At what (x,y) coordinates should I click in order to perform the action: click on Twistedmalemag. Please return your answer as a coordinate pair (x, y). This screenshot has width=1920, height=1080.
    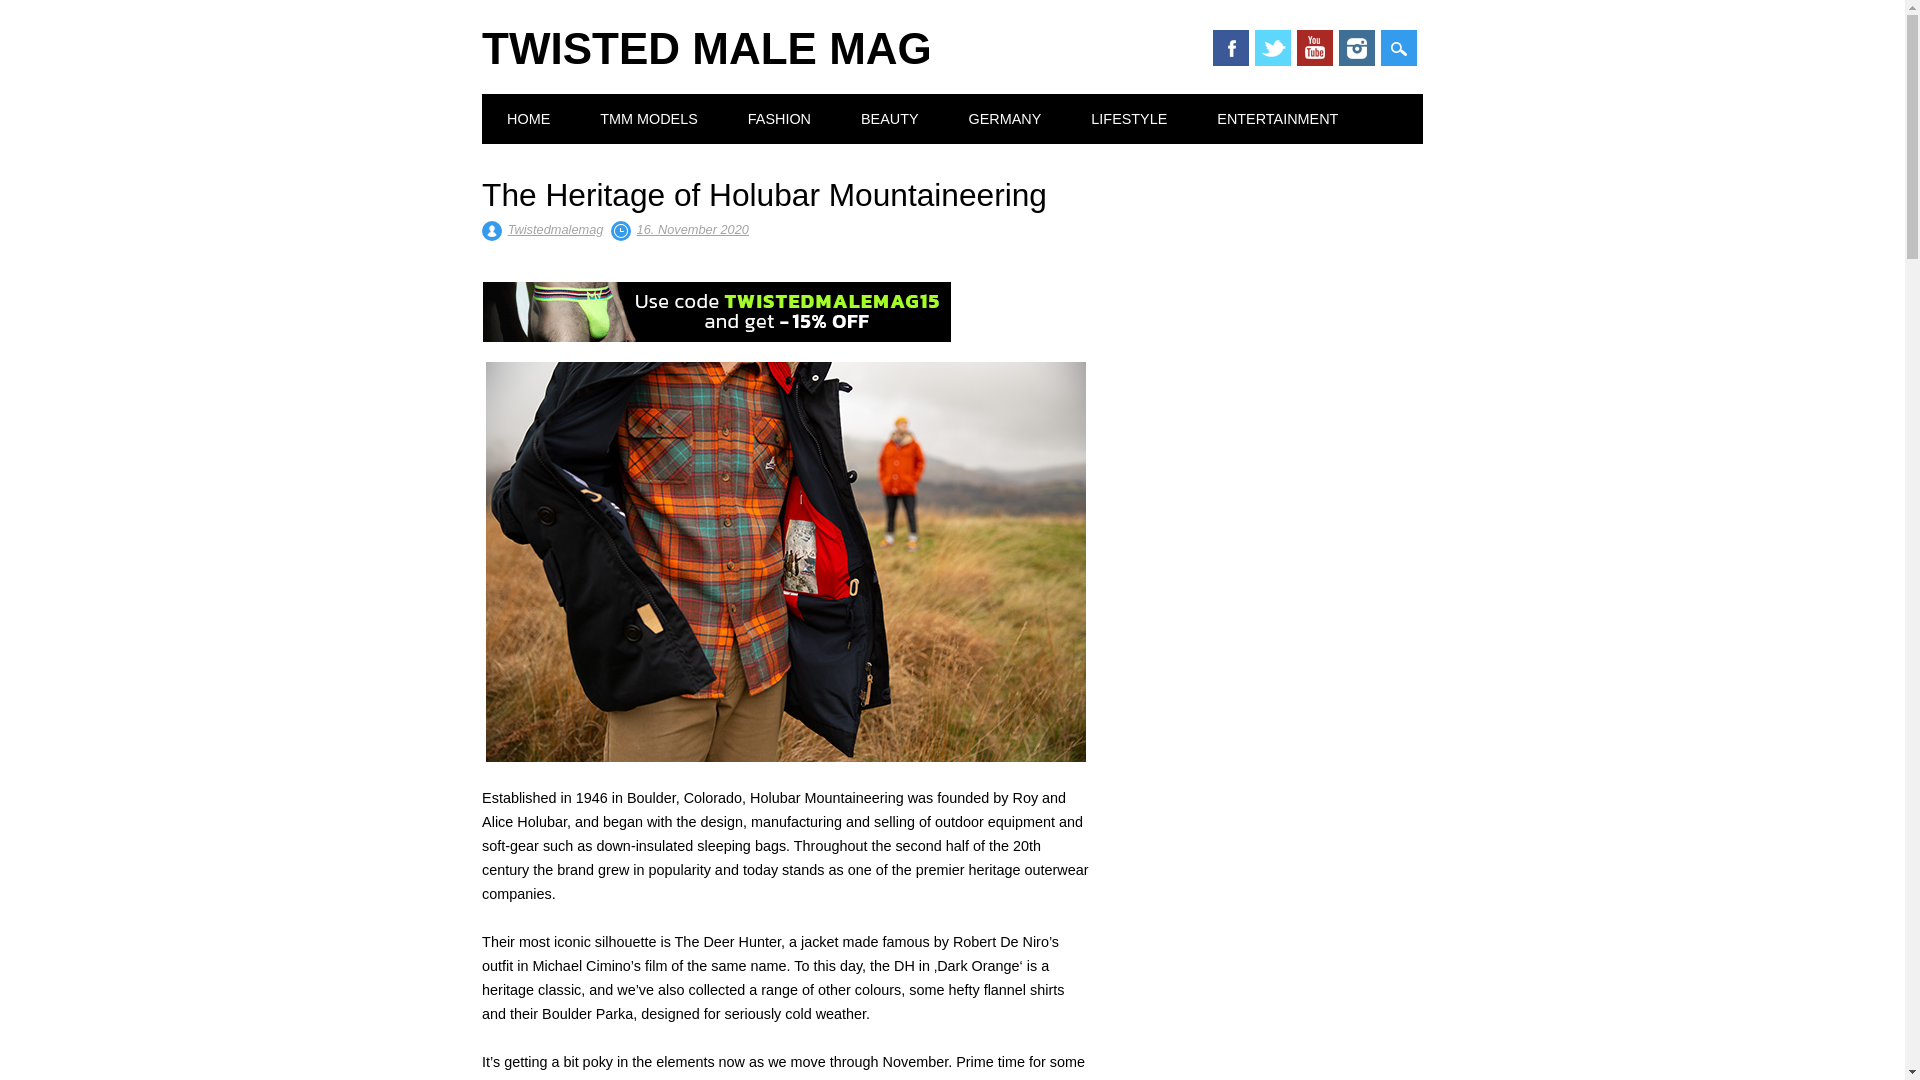
    Looking at the image, I should click on (556, 229).